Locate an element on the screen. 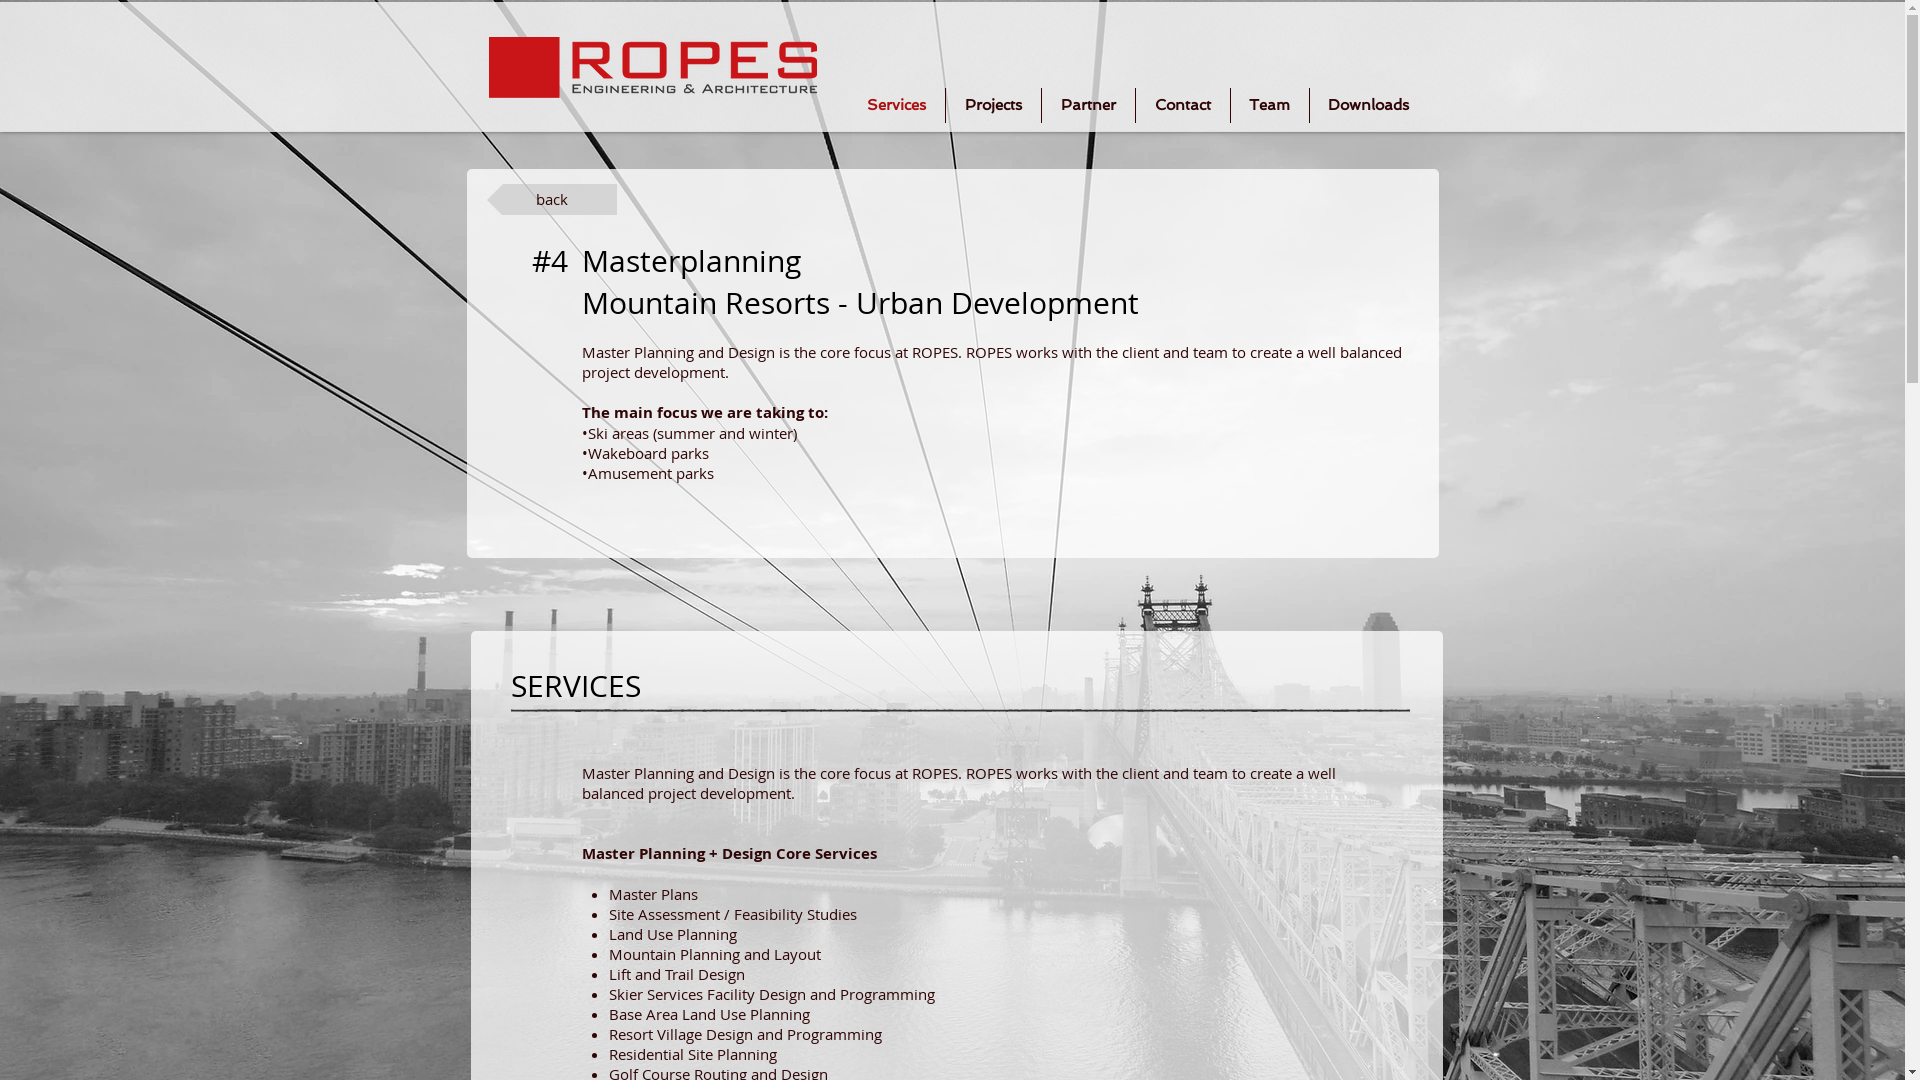 The height and width of the screenshot is (1080, 1920). Services is located at coordinates (896, 106).